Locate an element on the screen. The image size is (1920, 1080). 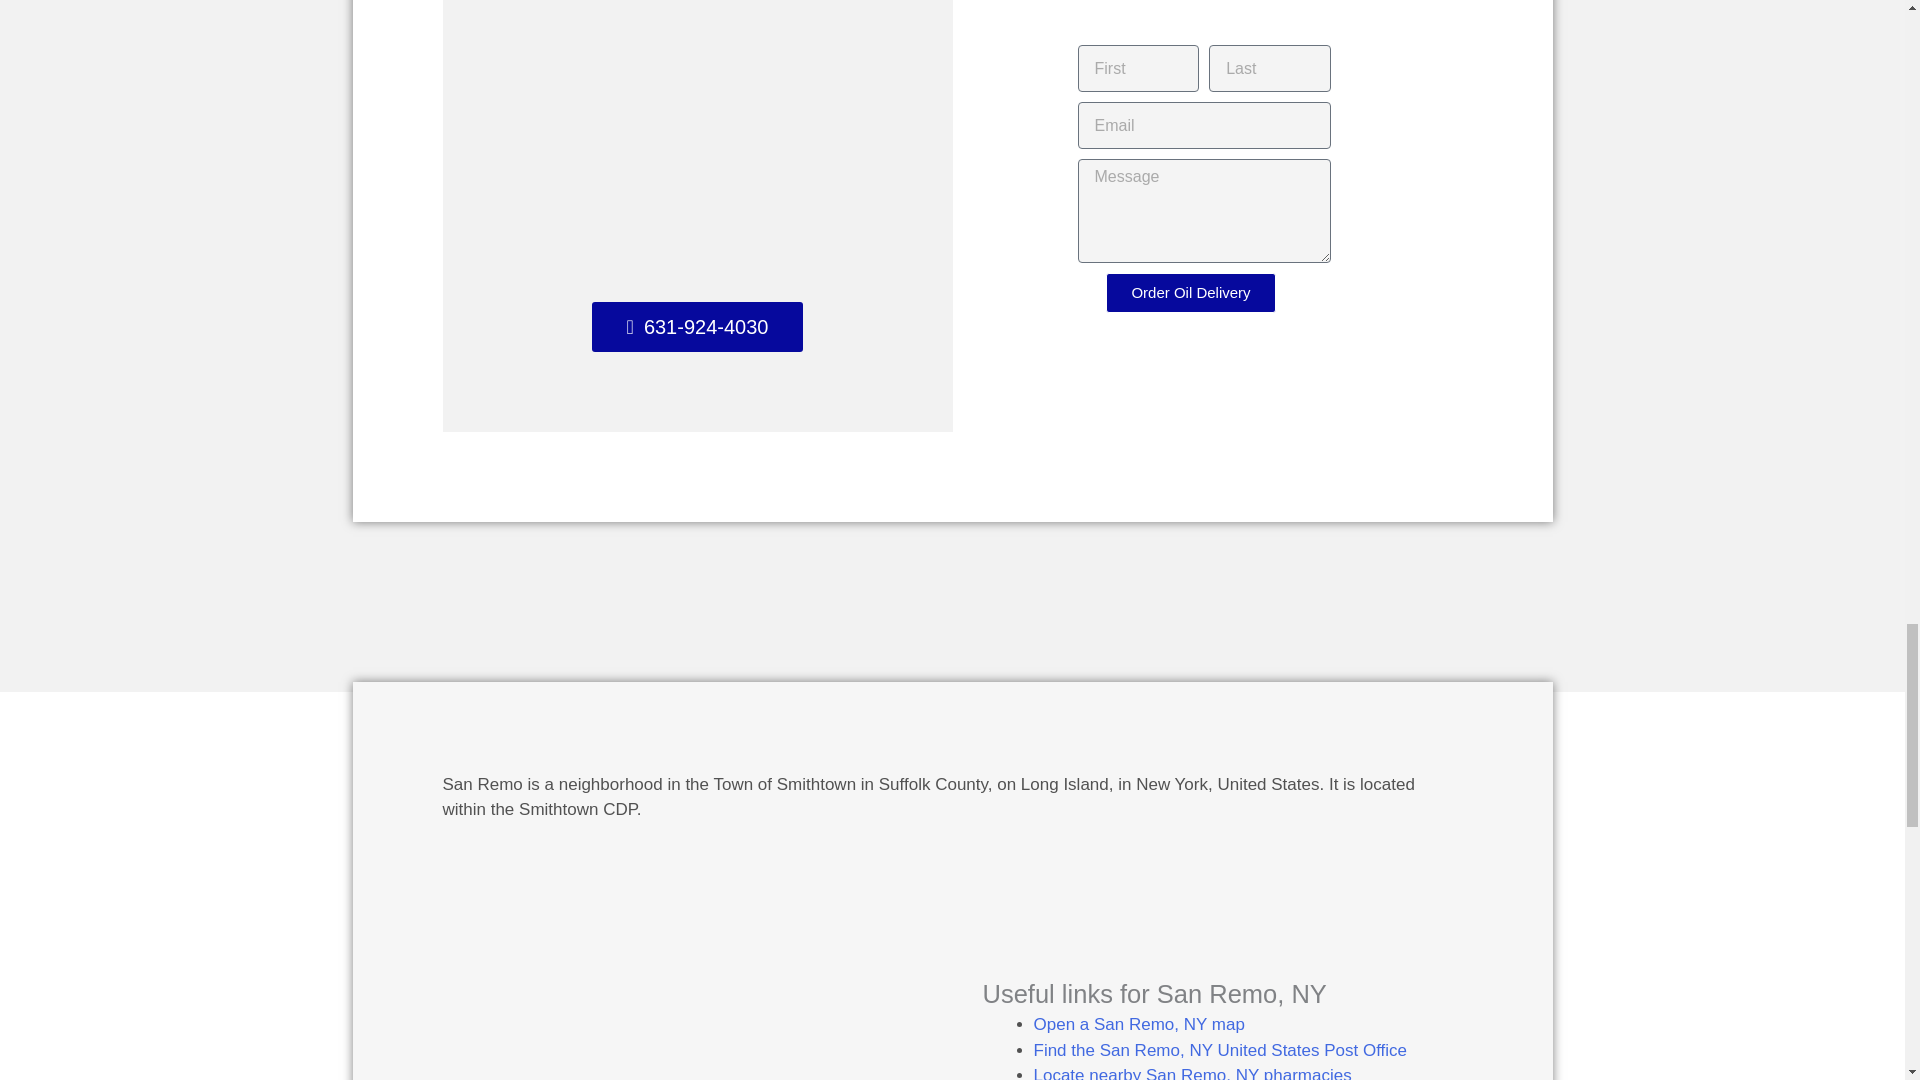
Locate nearby San Remo, NY pharmacies is located at coordinates (1192, 1072).